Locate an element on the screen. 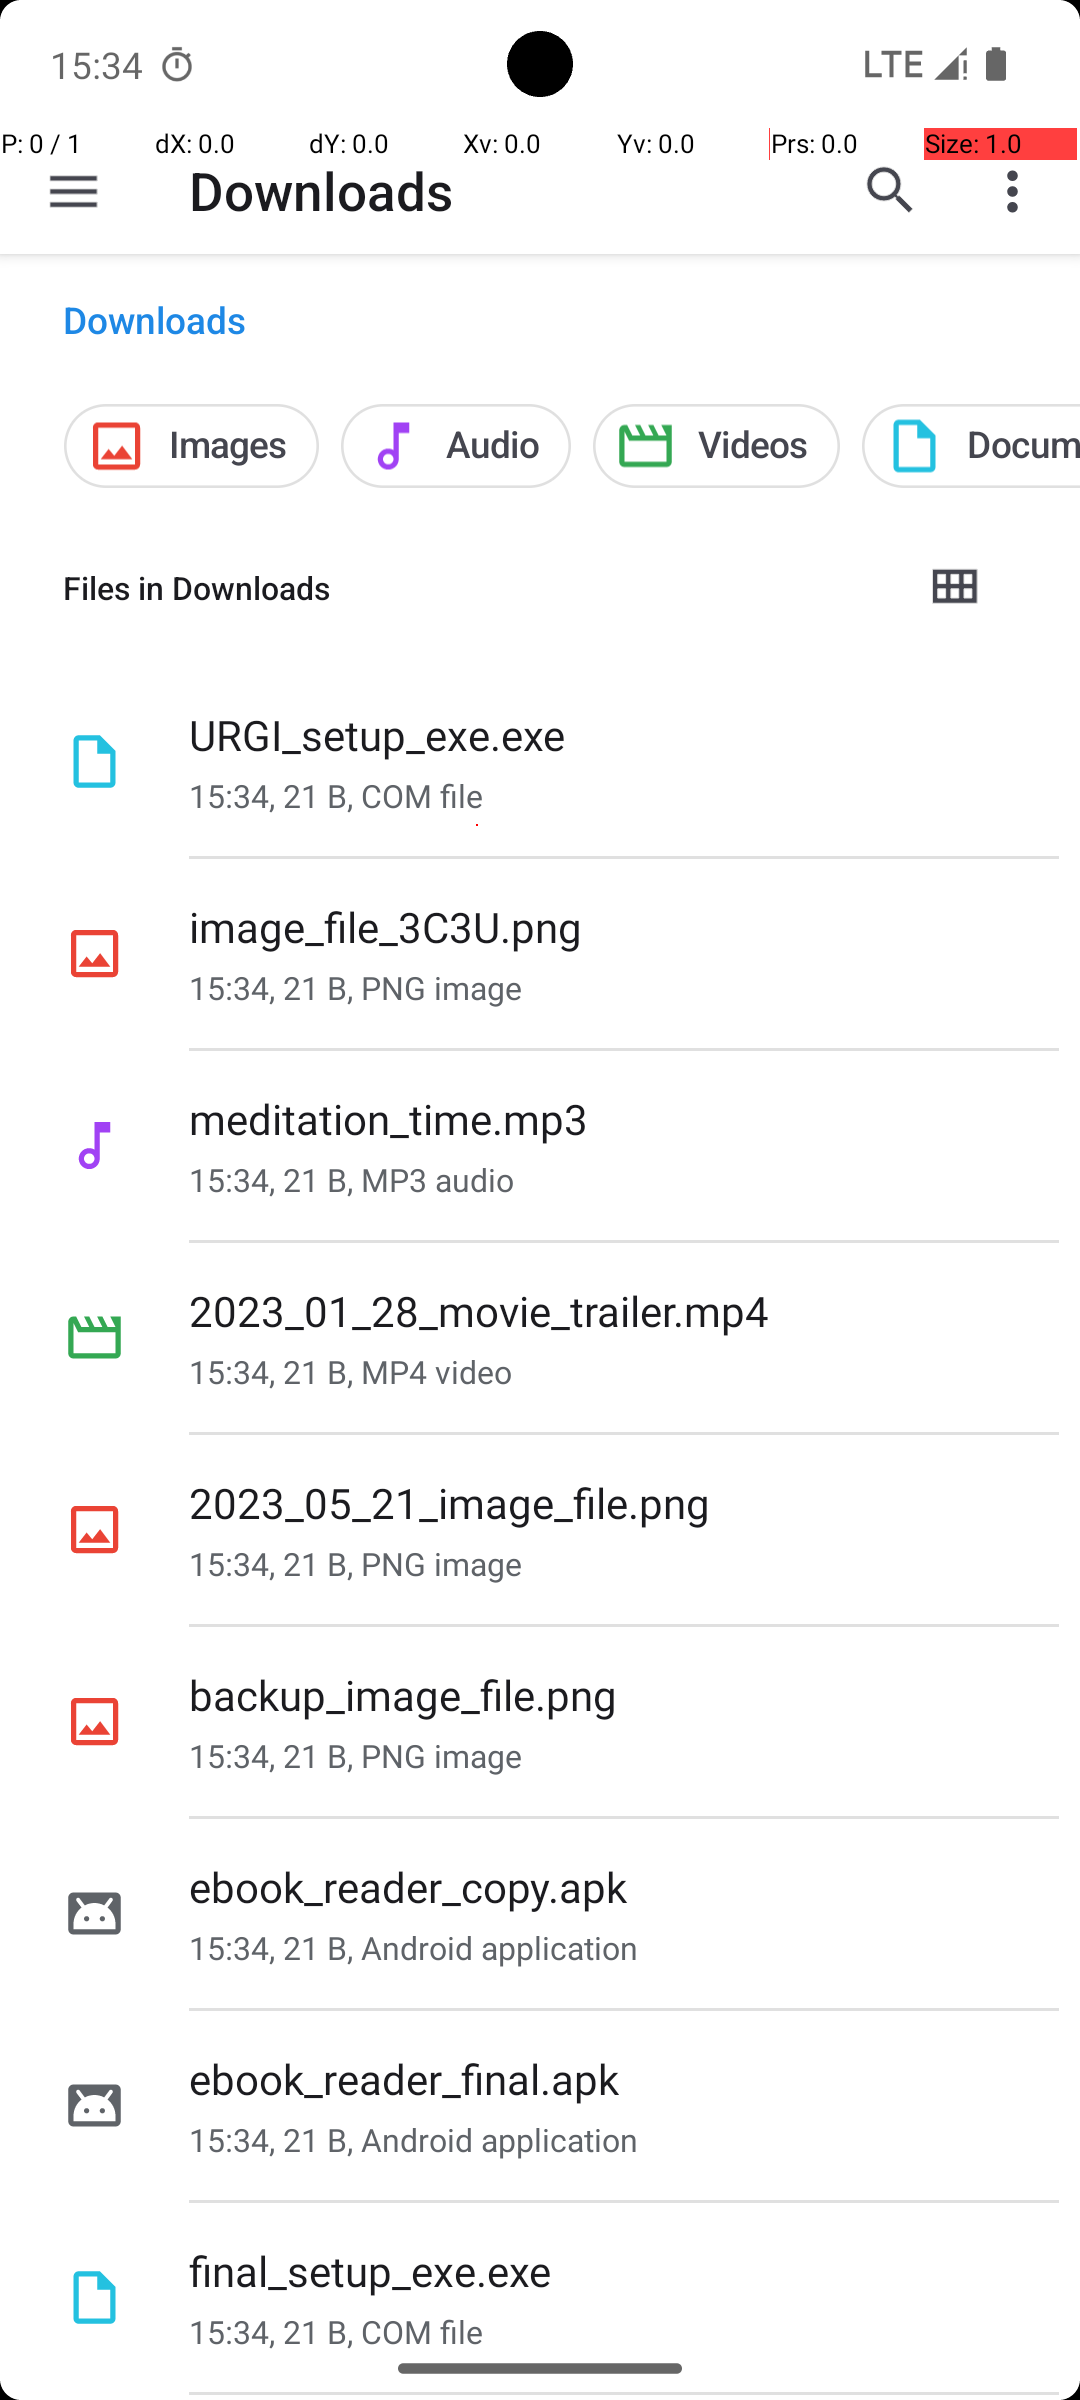 This screenshot has width=1080, height=2400. 15:34, 21 B, COM file is located at coordinates (336, 796).